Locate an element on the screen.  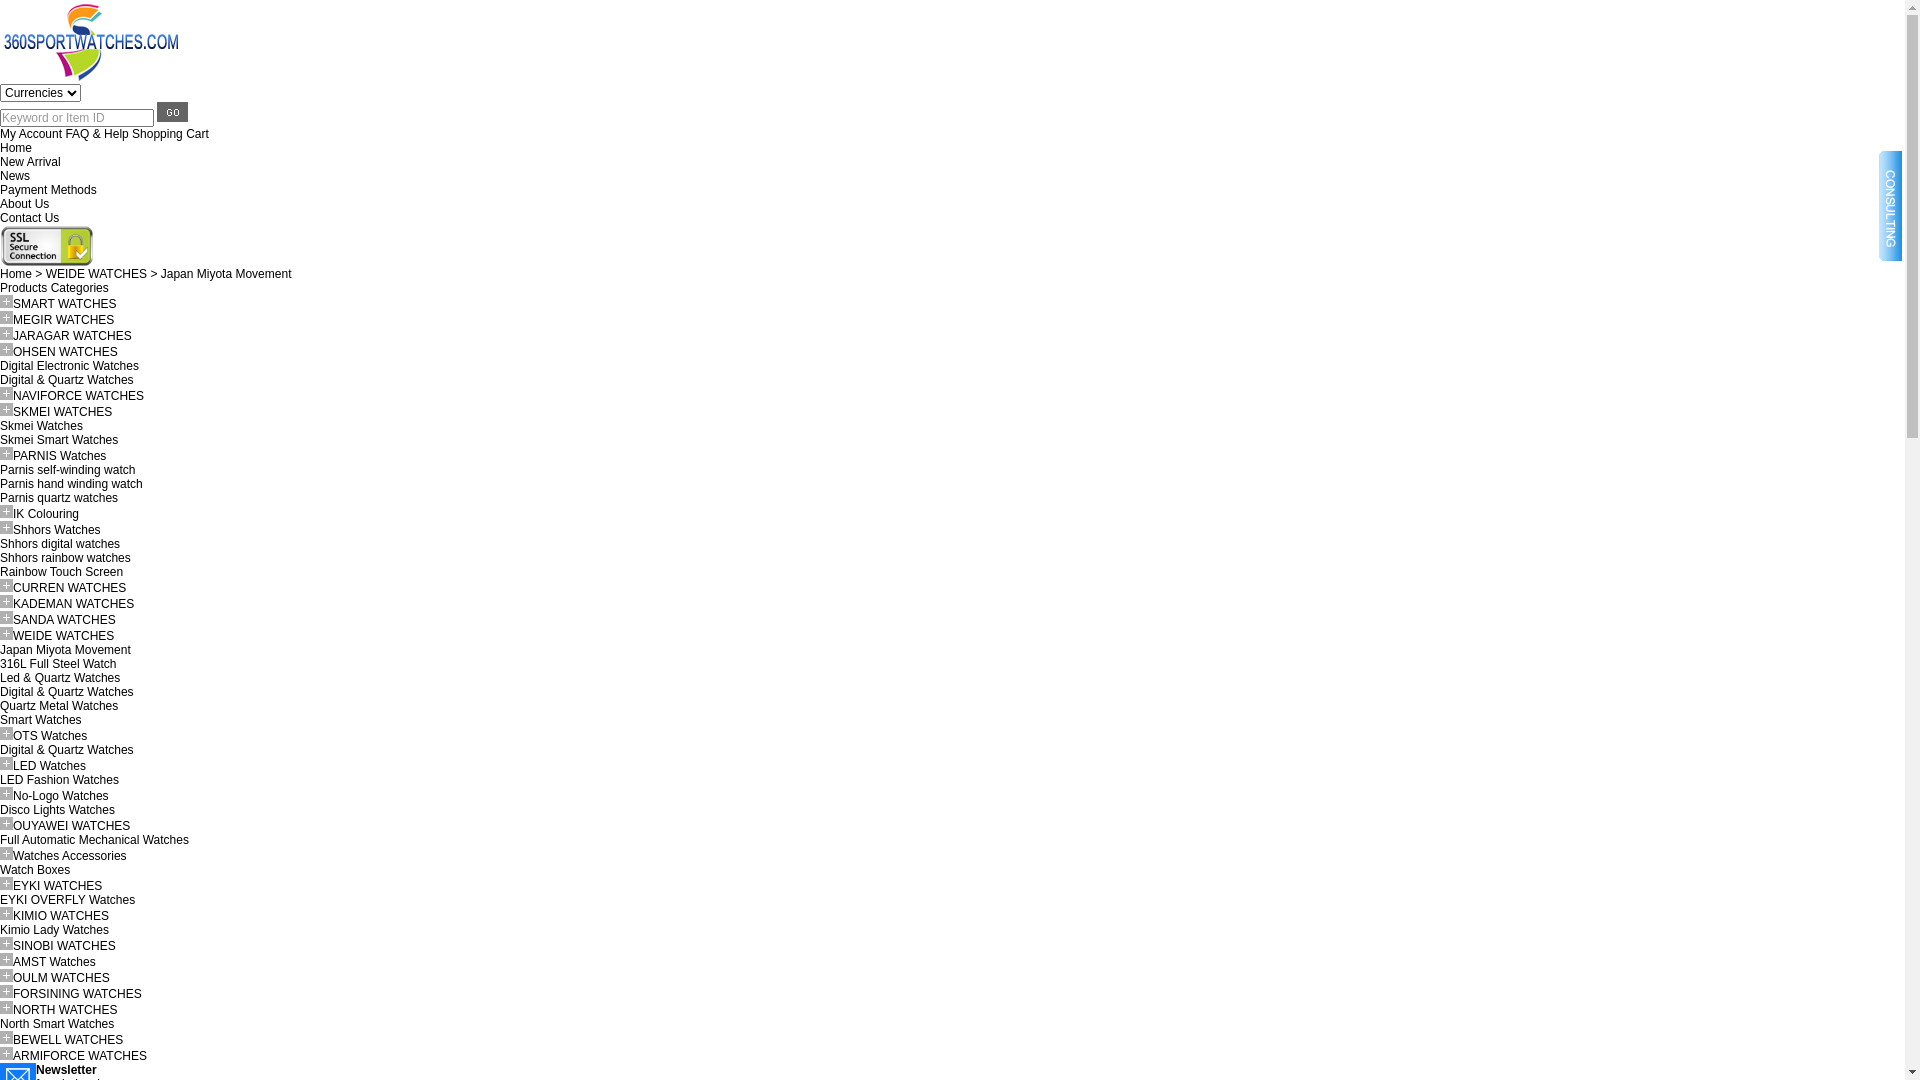
Shhors digital watches is located at coordinates (60, 544).